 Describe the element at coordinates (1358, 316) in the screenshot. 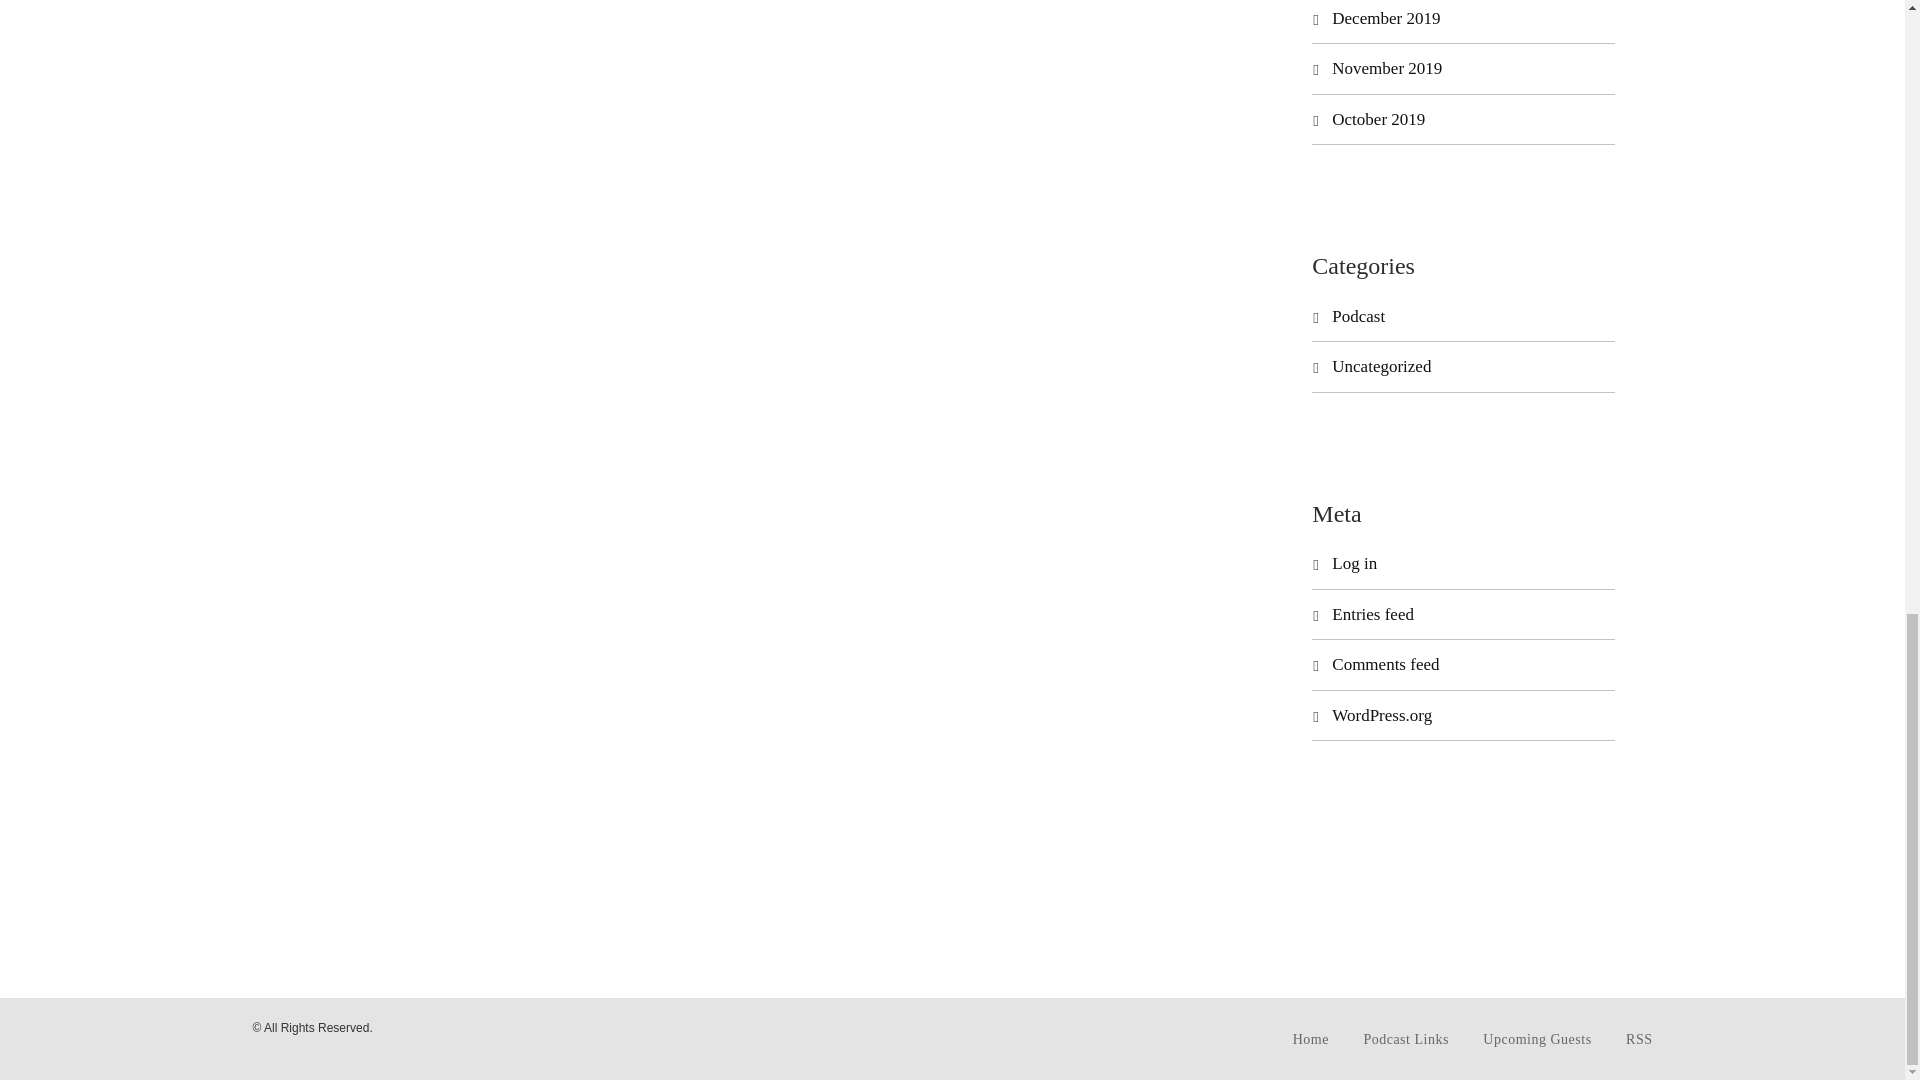

I see `Podcast` at that location.